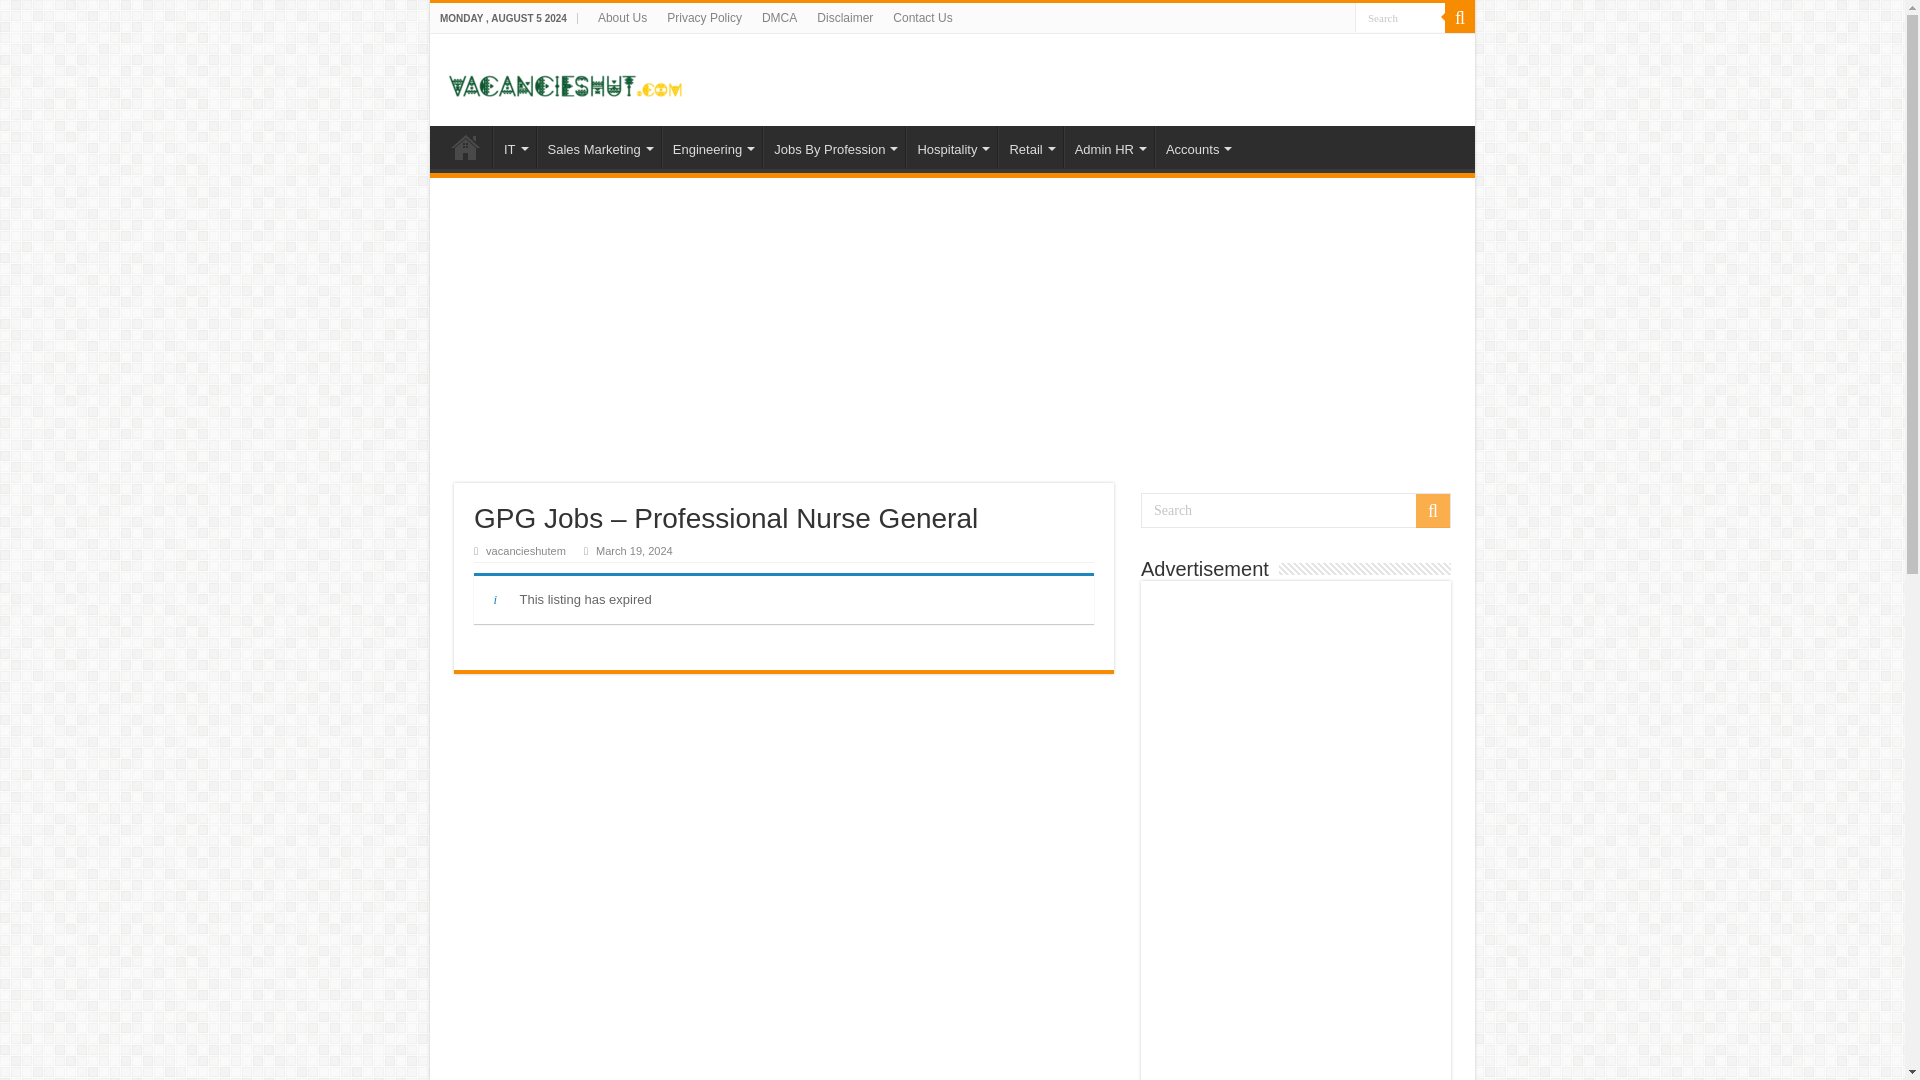 The image size is (1920, 1080). What do you see at coordinates (1400, 18) in the screenshot?
I see `Search` at bounding box center [1400, 18].